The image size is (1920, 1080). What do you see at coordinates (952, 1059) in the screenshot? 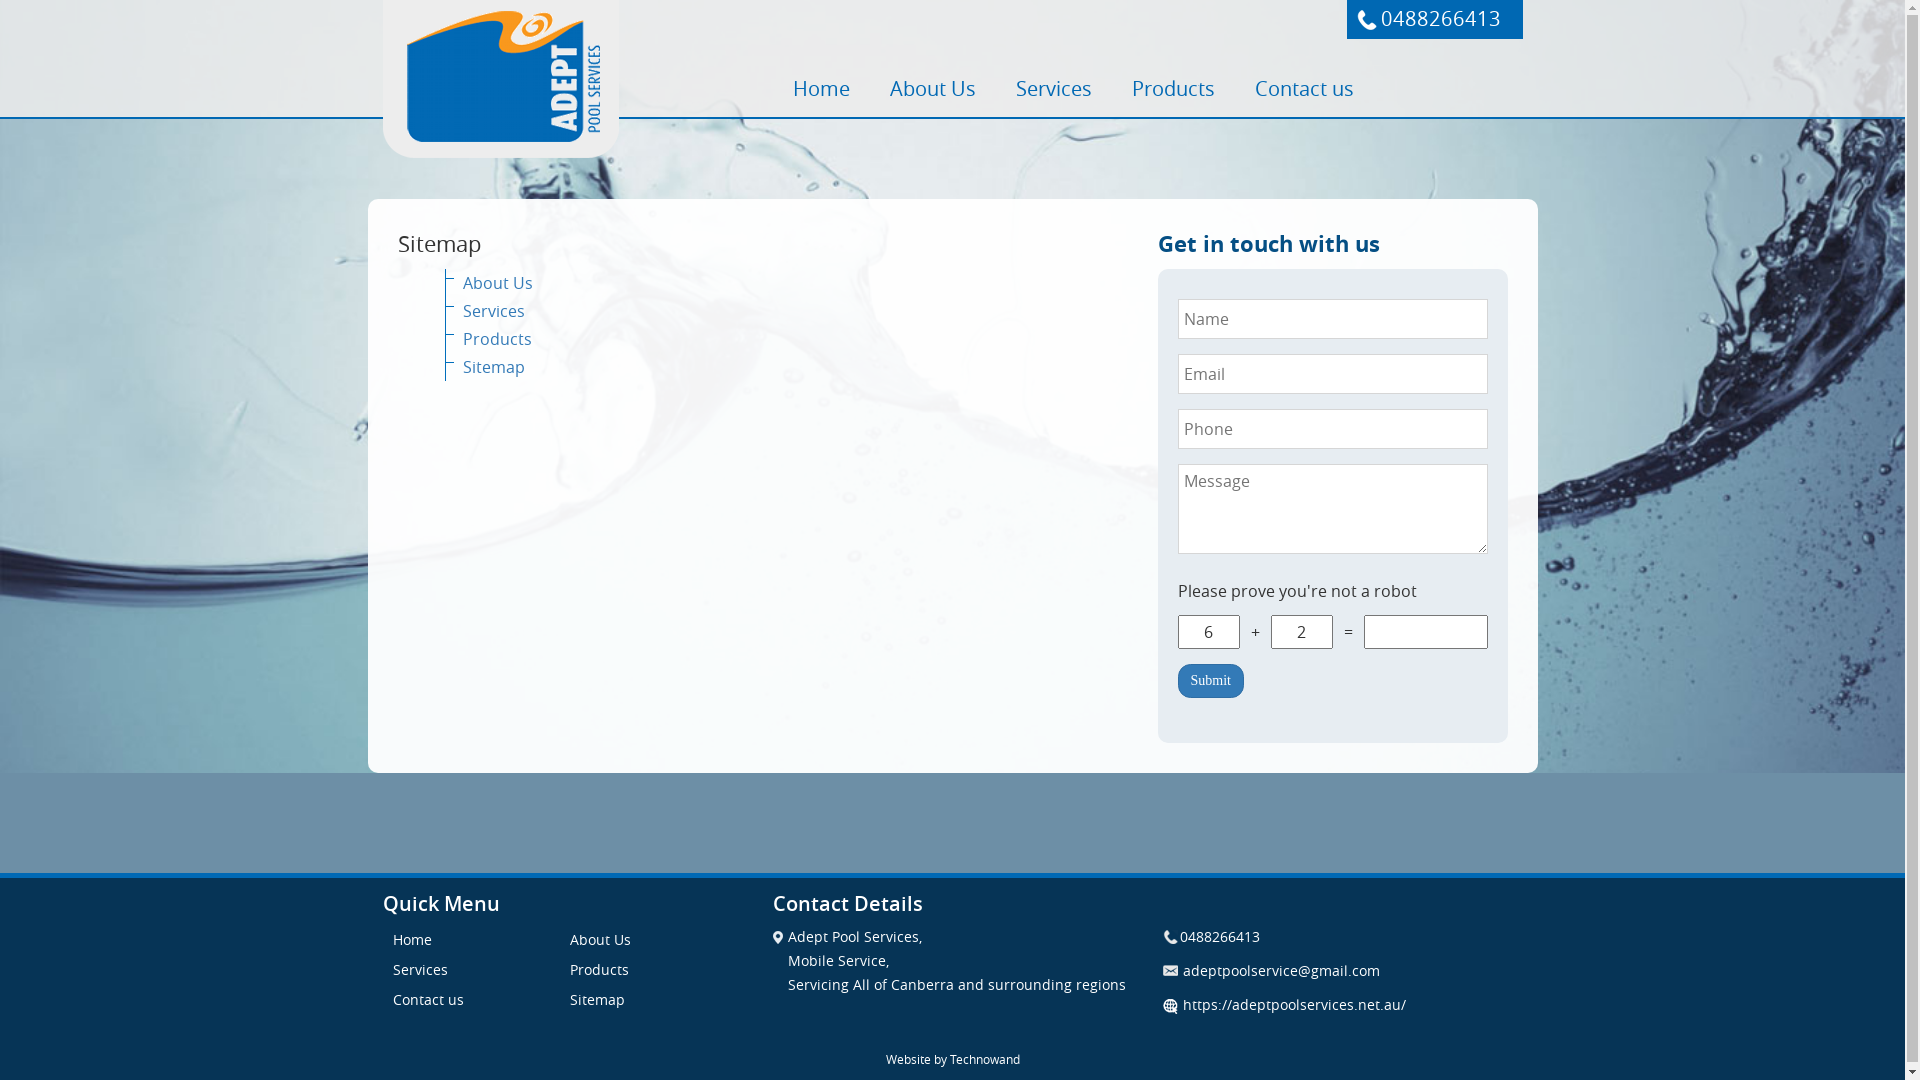
I see `Website by Technowand` at bounding box center [952, 1059].